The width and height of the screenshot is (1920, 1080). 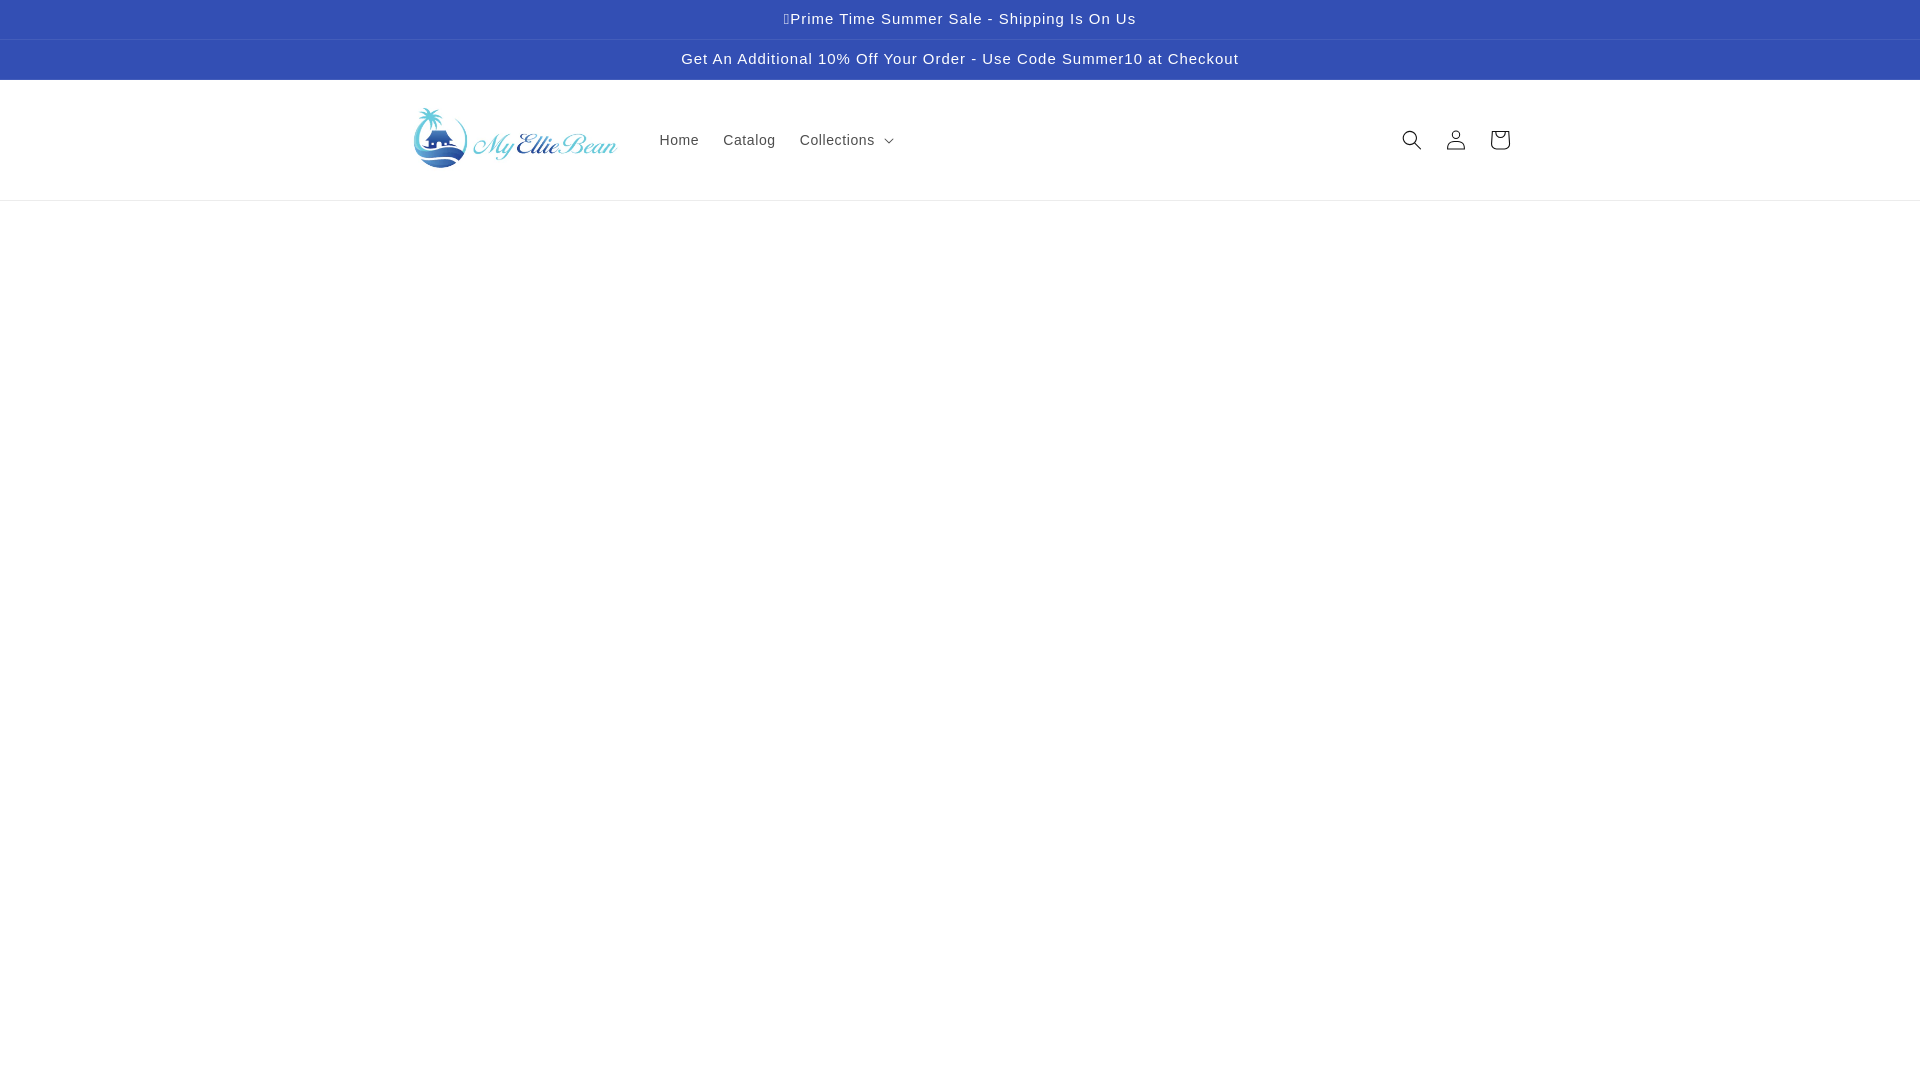 What do you see at coordinates (1500, 140) in the screenshot?
I see `Cart` at bounding box center [1500, 140].